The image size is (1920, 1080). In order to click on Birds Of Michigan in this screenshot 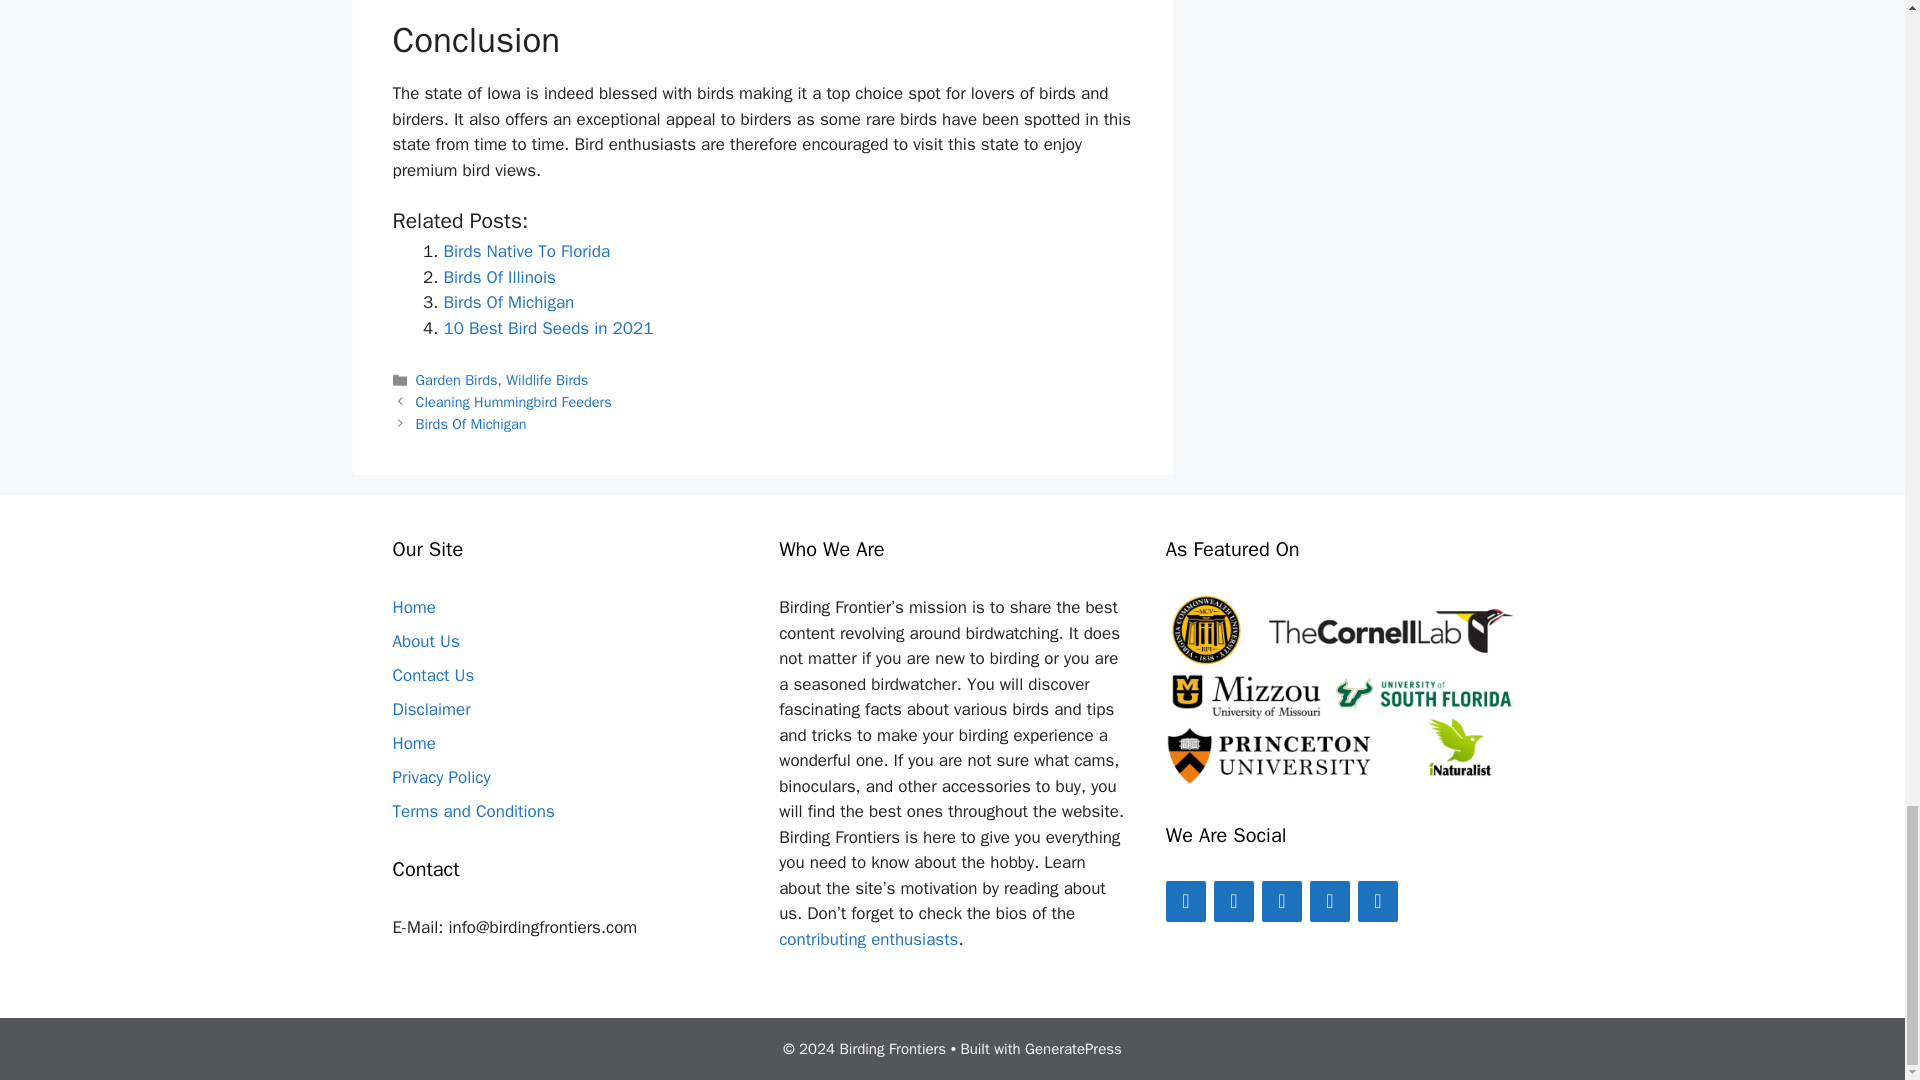, I will do `click(508, 302)`.